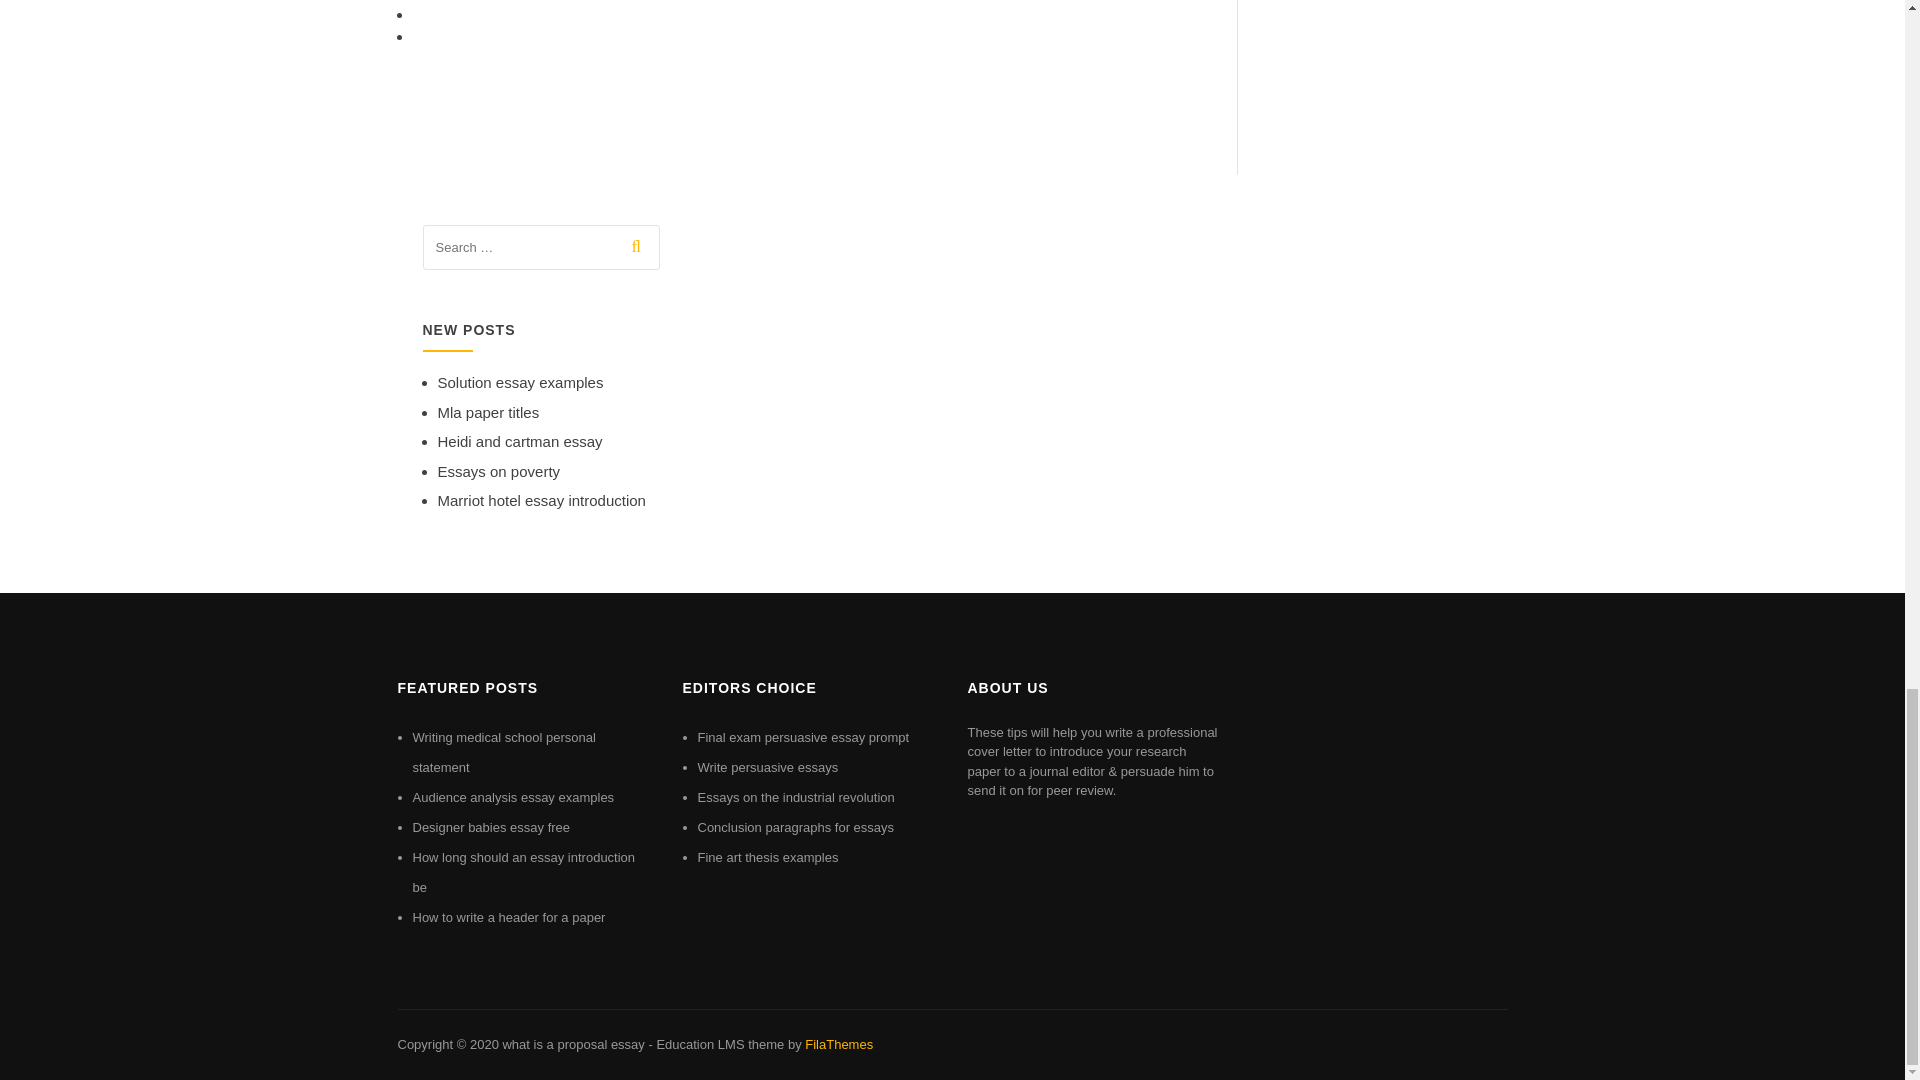 This screenshot has width=1920, height=1080. What do you see at coordinates (796, 826) in the screenshot?
I see `Conclusion paragraphs for essays` at bounding box center [796, 826].